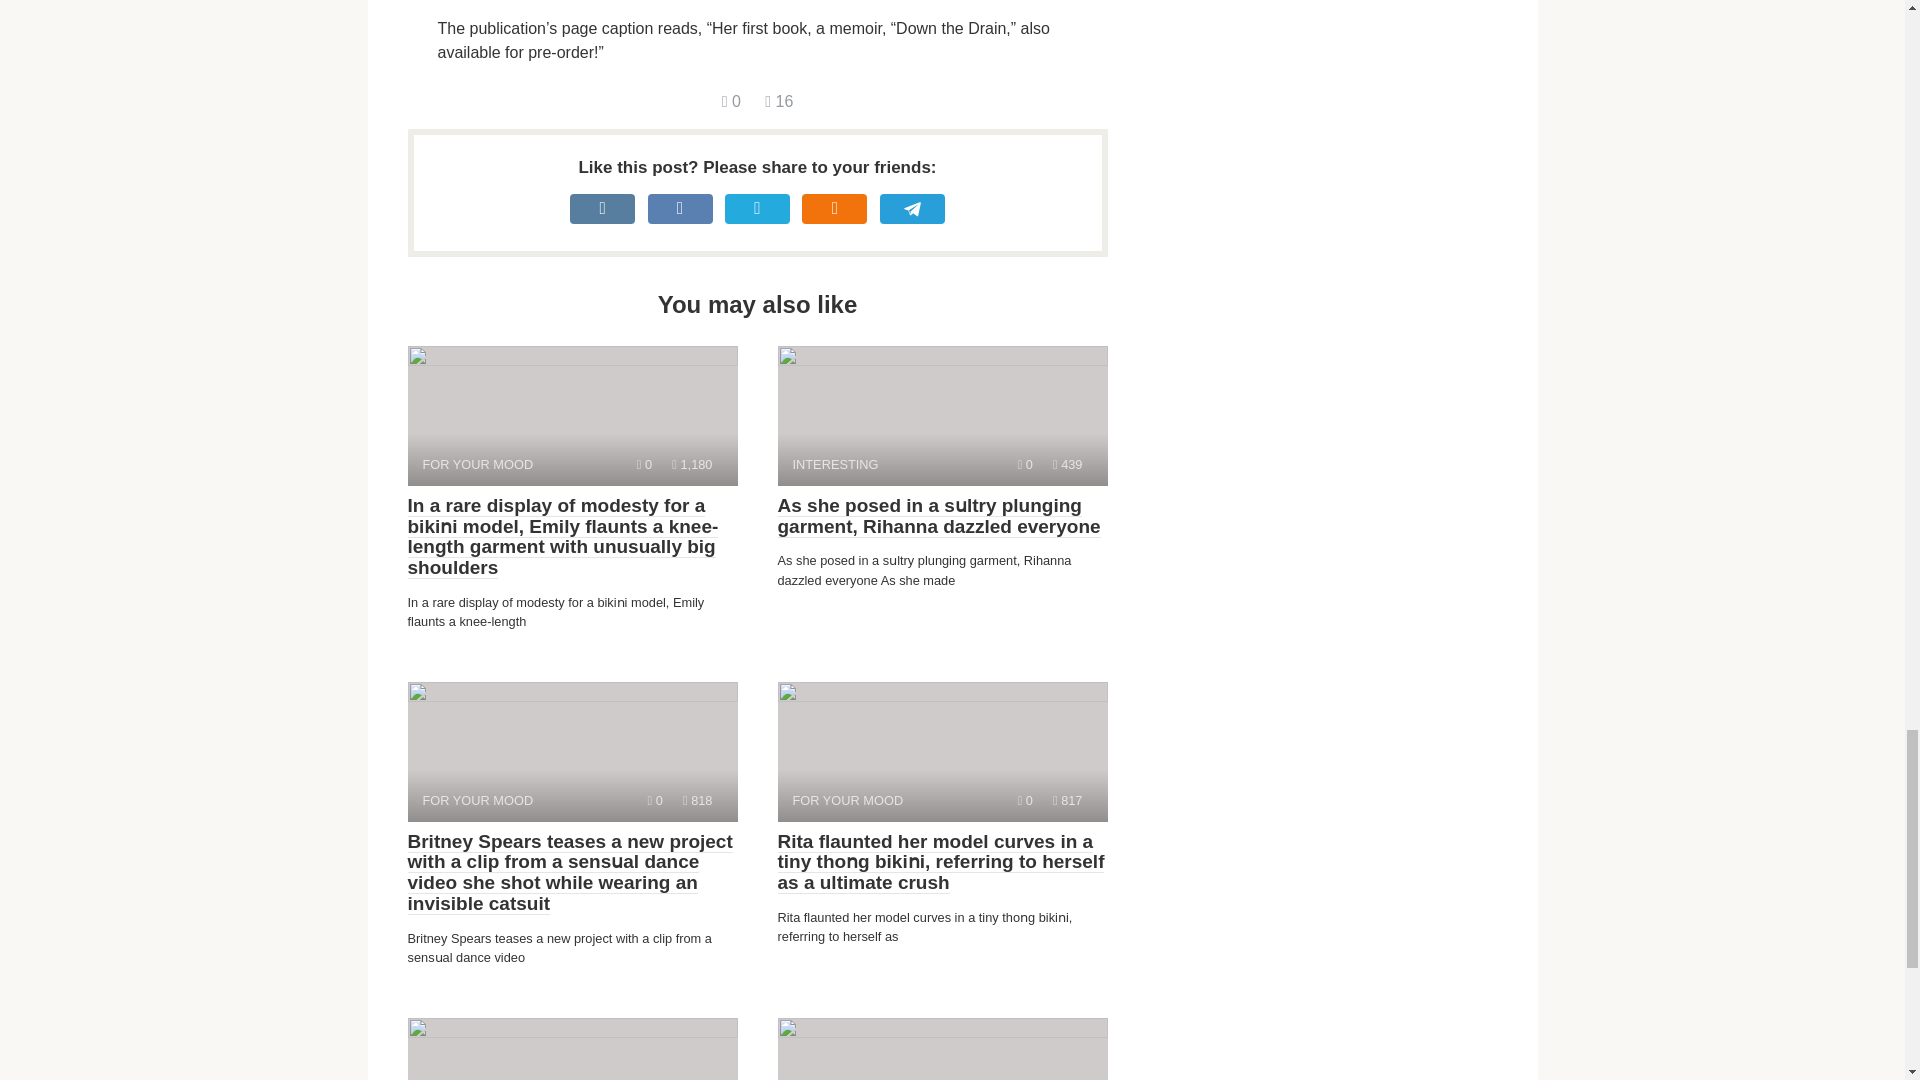  What do you see at coordinates (698, 800) in the screenshot?
I see `Views` at bounding box center [698, 800].